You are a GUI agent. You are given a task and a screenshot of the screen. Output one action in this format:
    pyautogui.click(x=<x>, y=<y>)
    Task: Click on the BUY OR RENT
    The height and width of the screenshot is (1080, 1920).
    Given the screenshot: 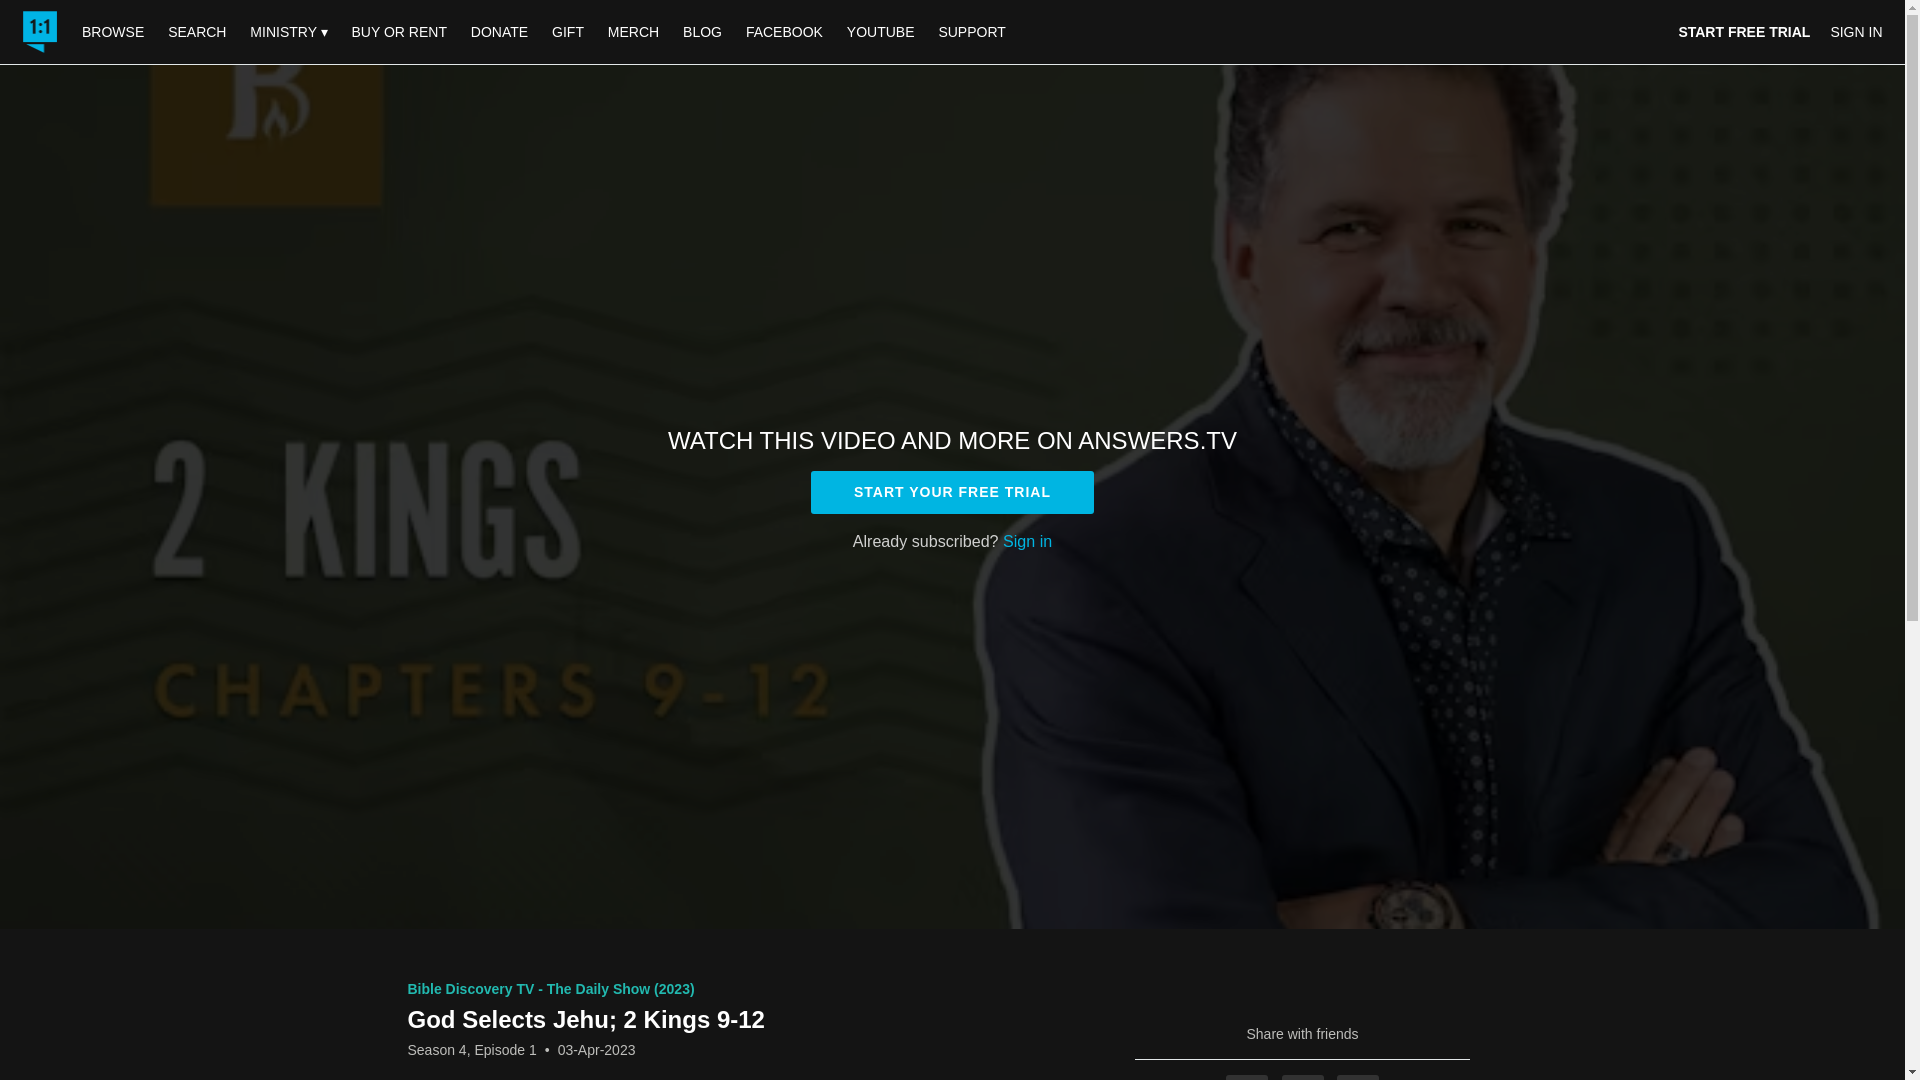 What is the action you would take?
    pyautogui.click(x=398, y=31)
    